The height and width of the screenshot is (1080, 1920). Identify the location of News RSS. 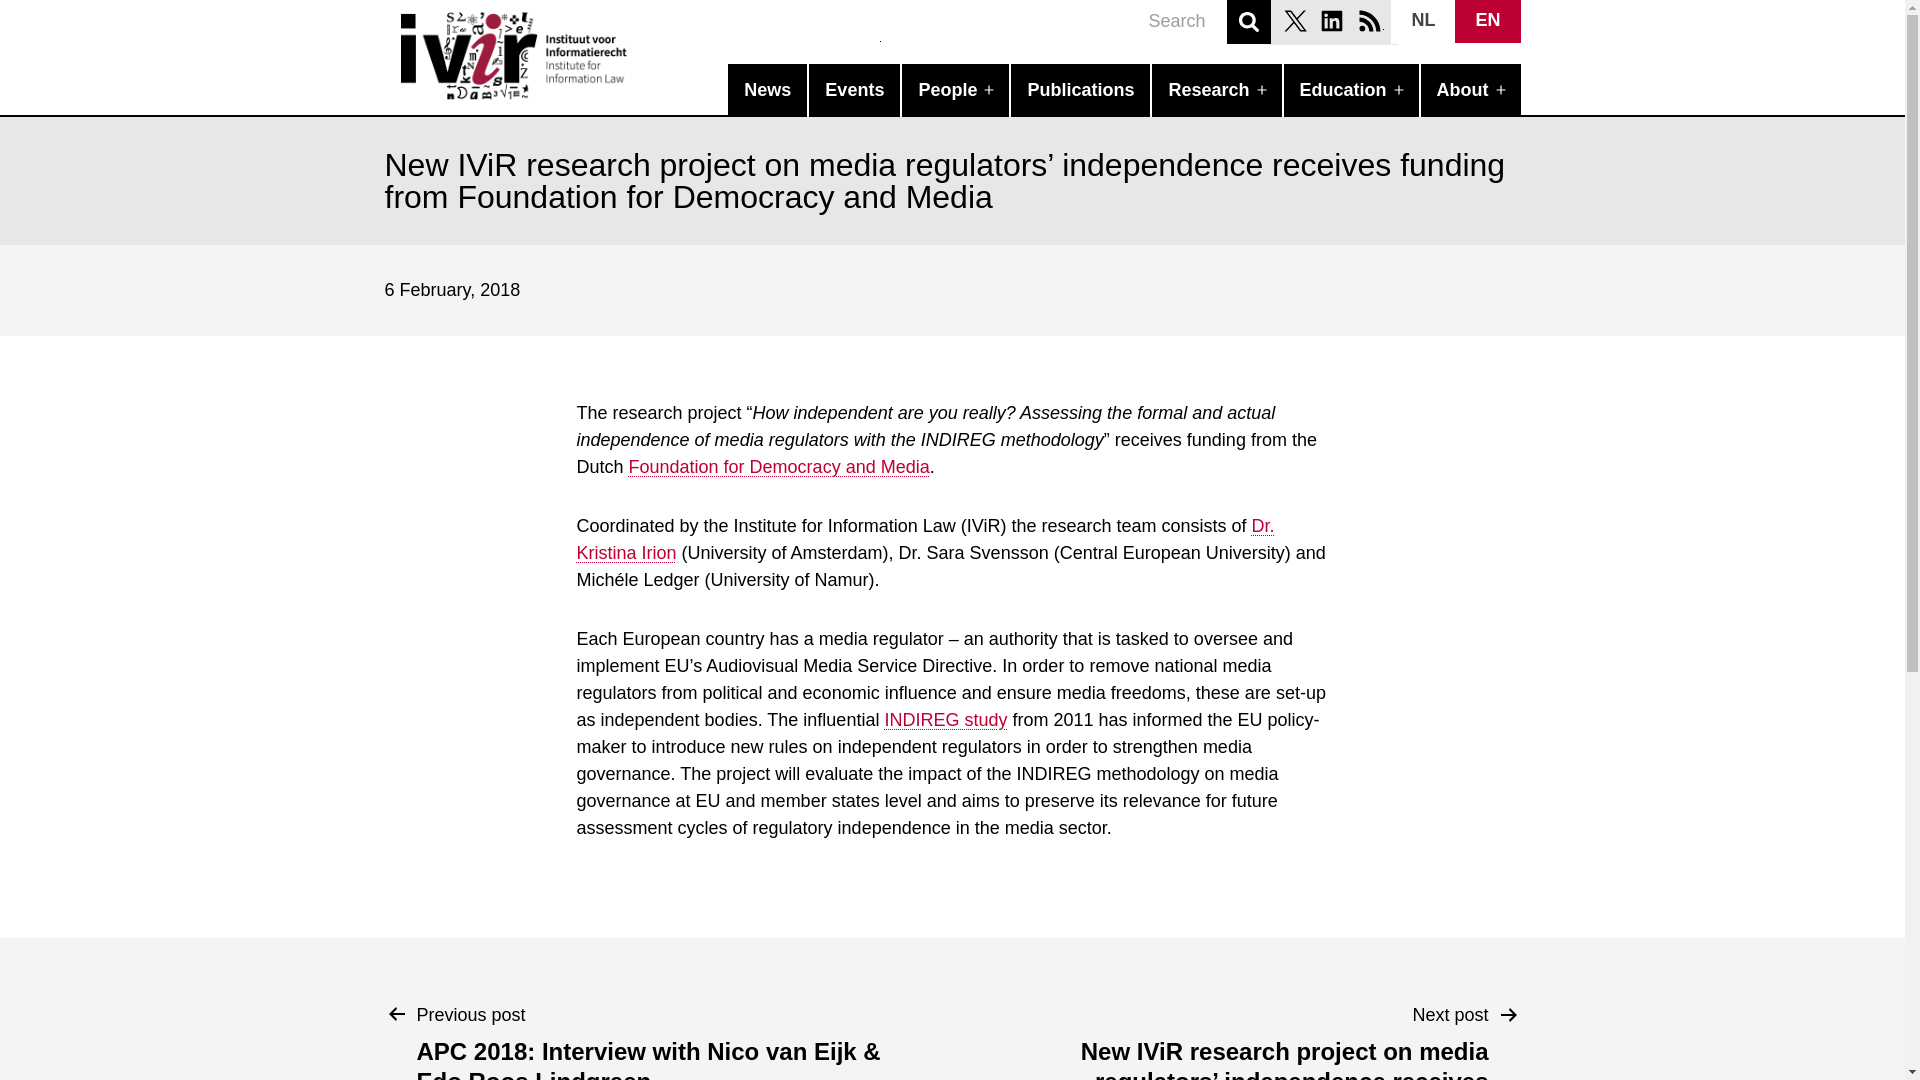
(1370, 20).